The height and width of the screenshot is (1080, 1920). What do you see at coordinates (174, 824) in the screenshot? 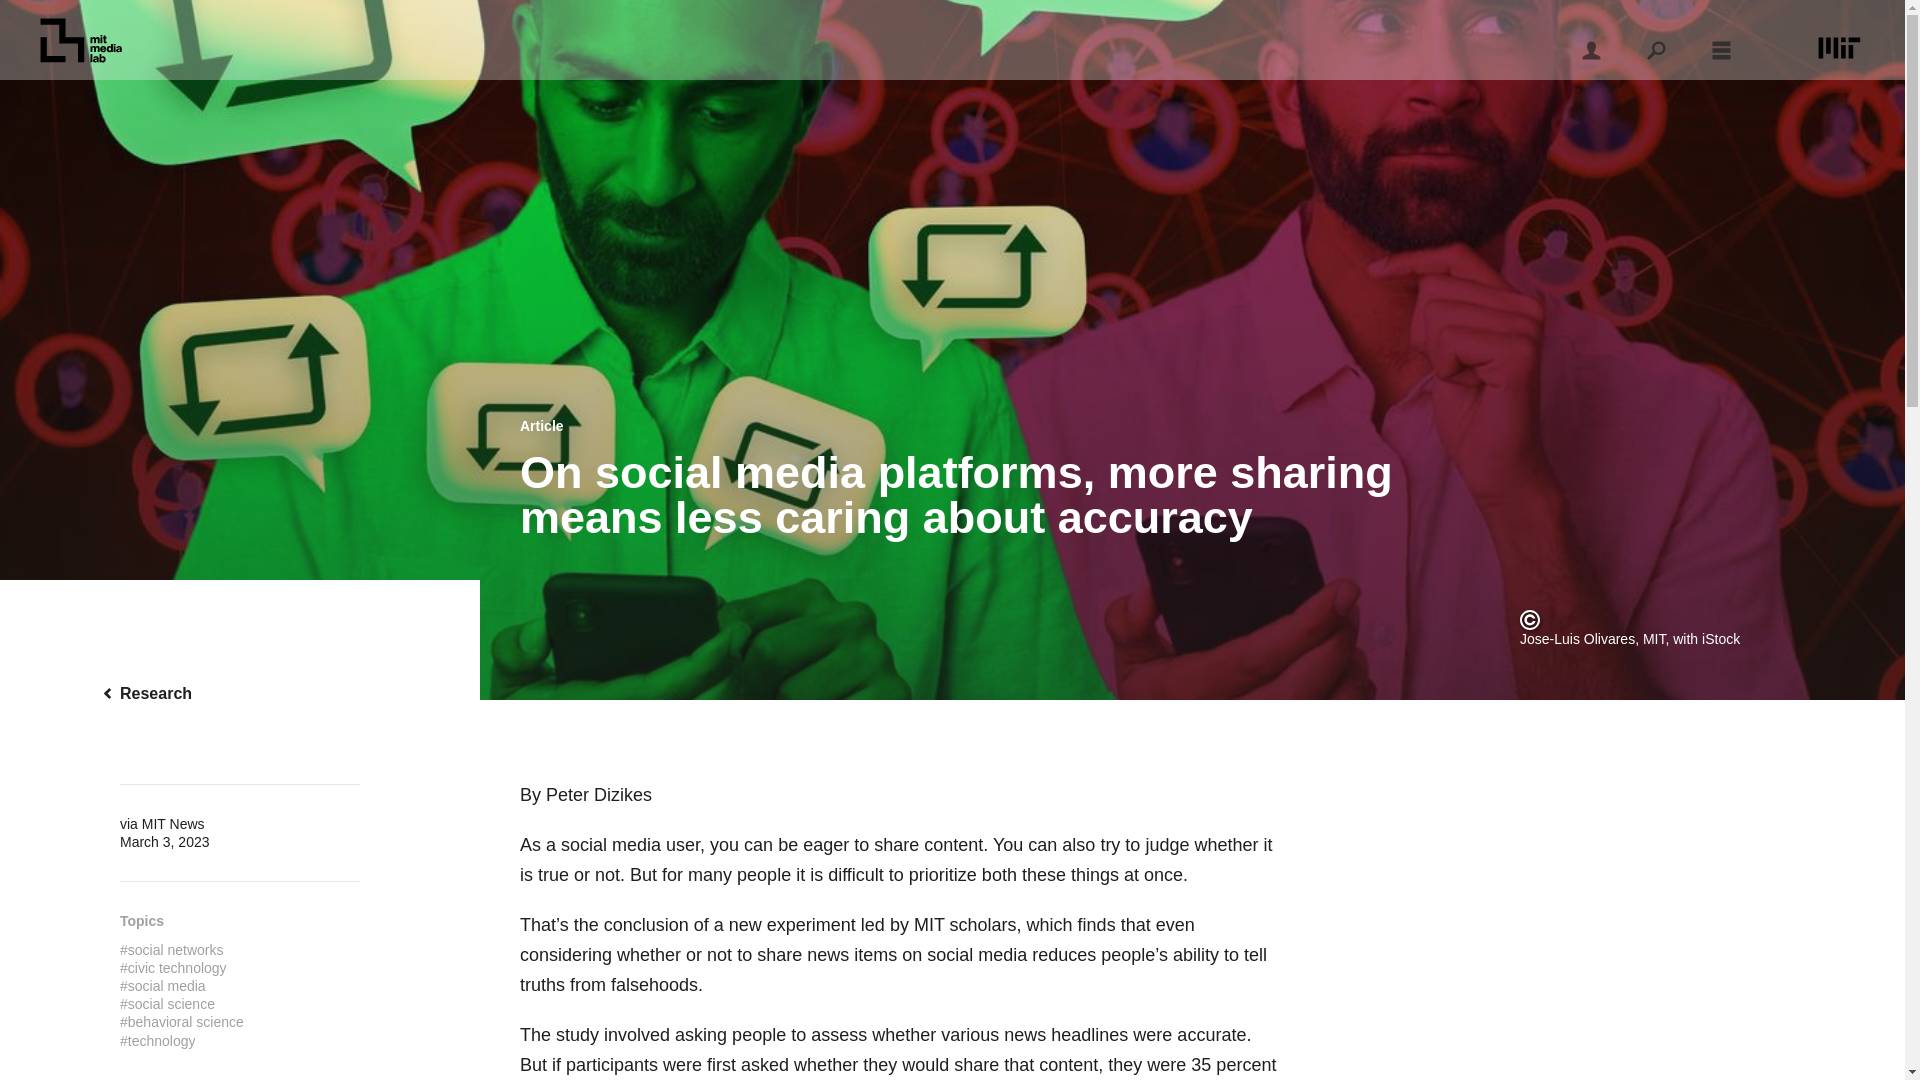
I see `MIT News` at bounding box center [174, 824].